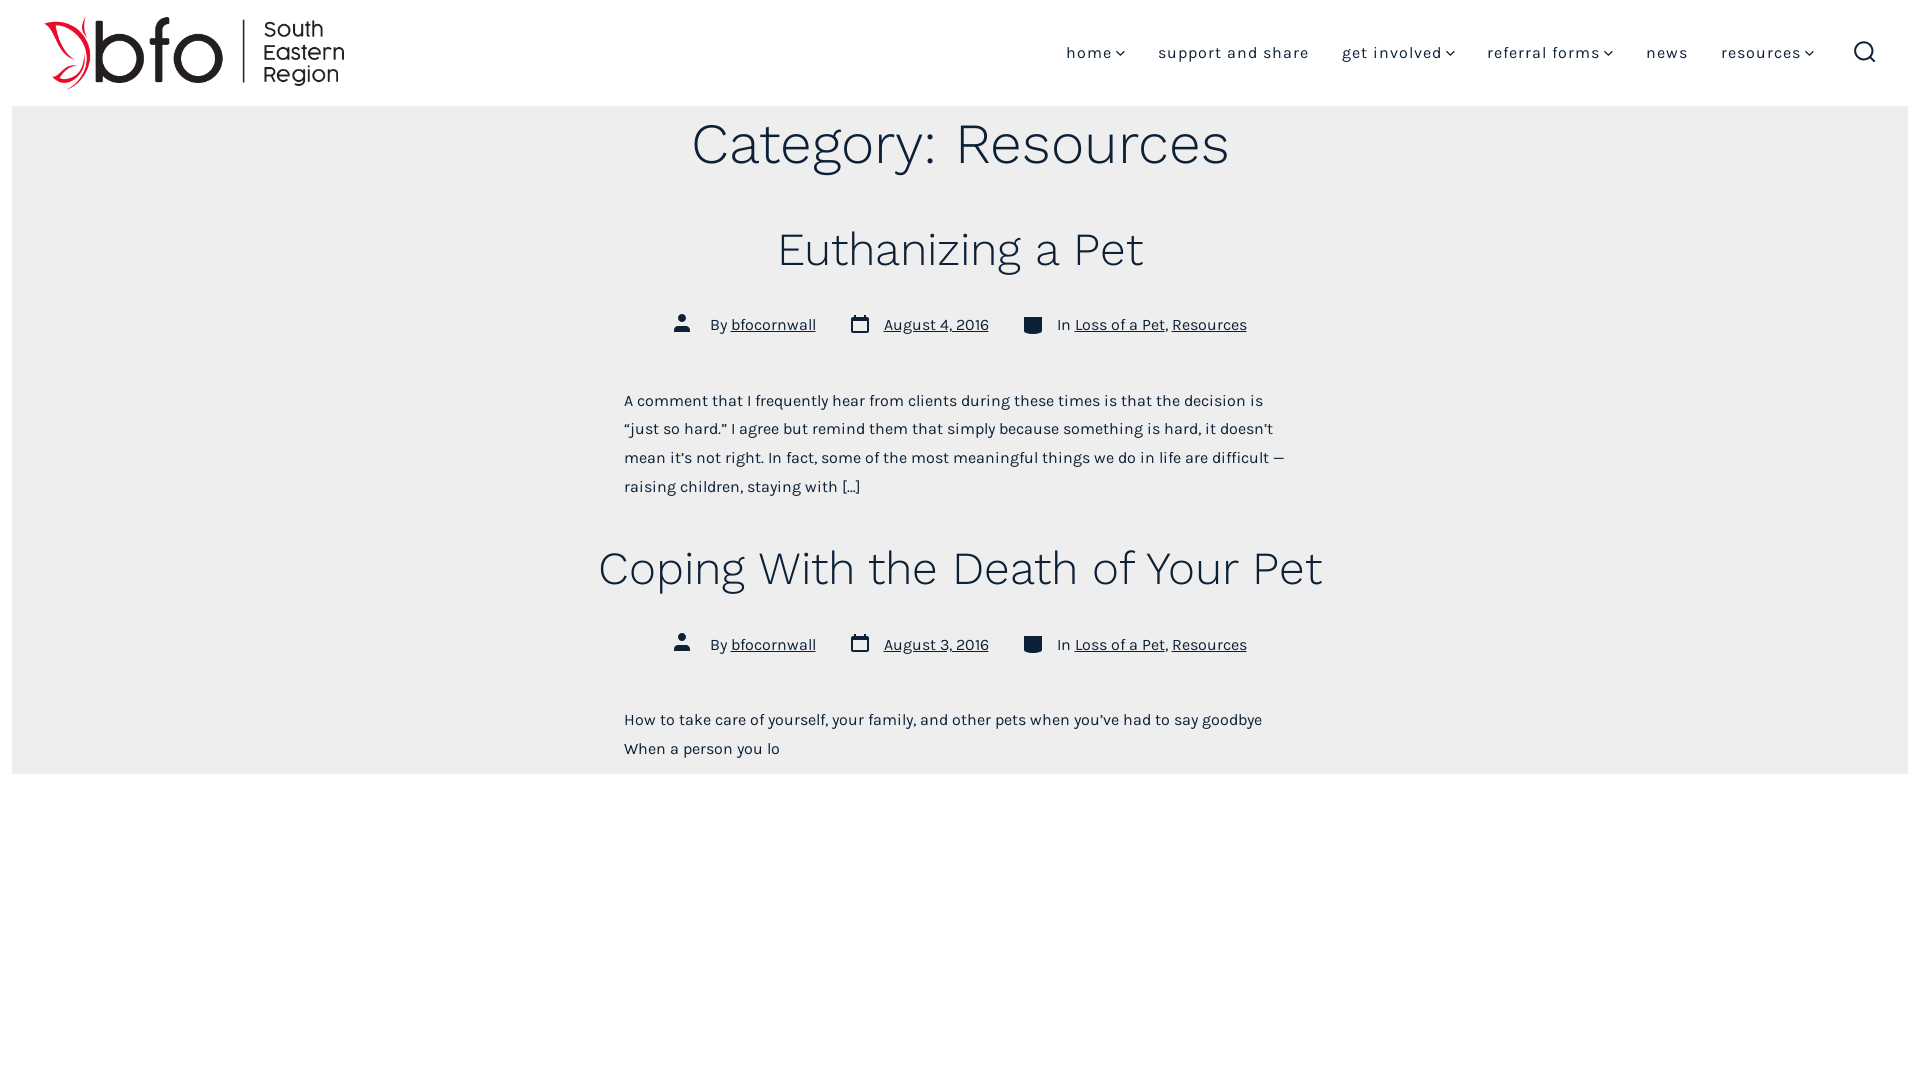 This screenshot has width=1920, height=1080. What do you see at coordinates (1398, 53) in the screenshot?
I see `get involved` at bounding box center [1398, 53].